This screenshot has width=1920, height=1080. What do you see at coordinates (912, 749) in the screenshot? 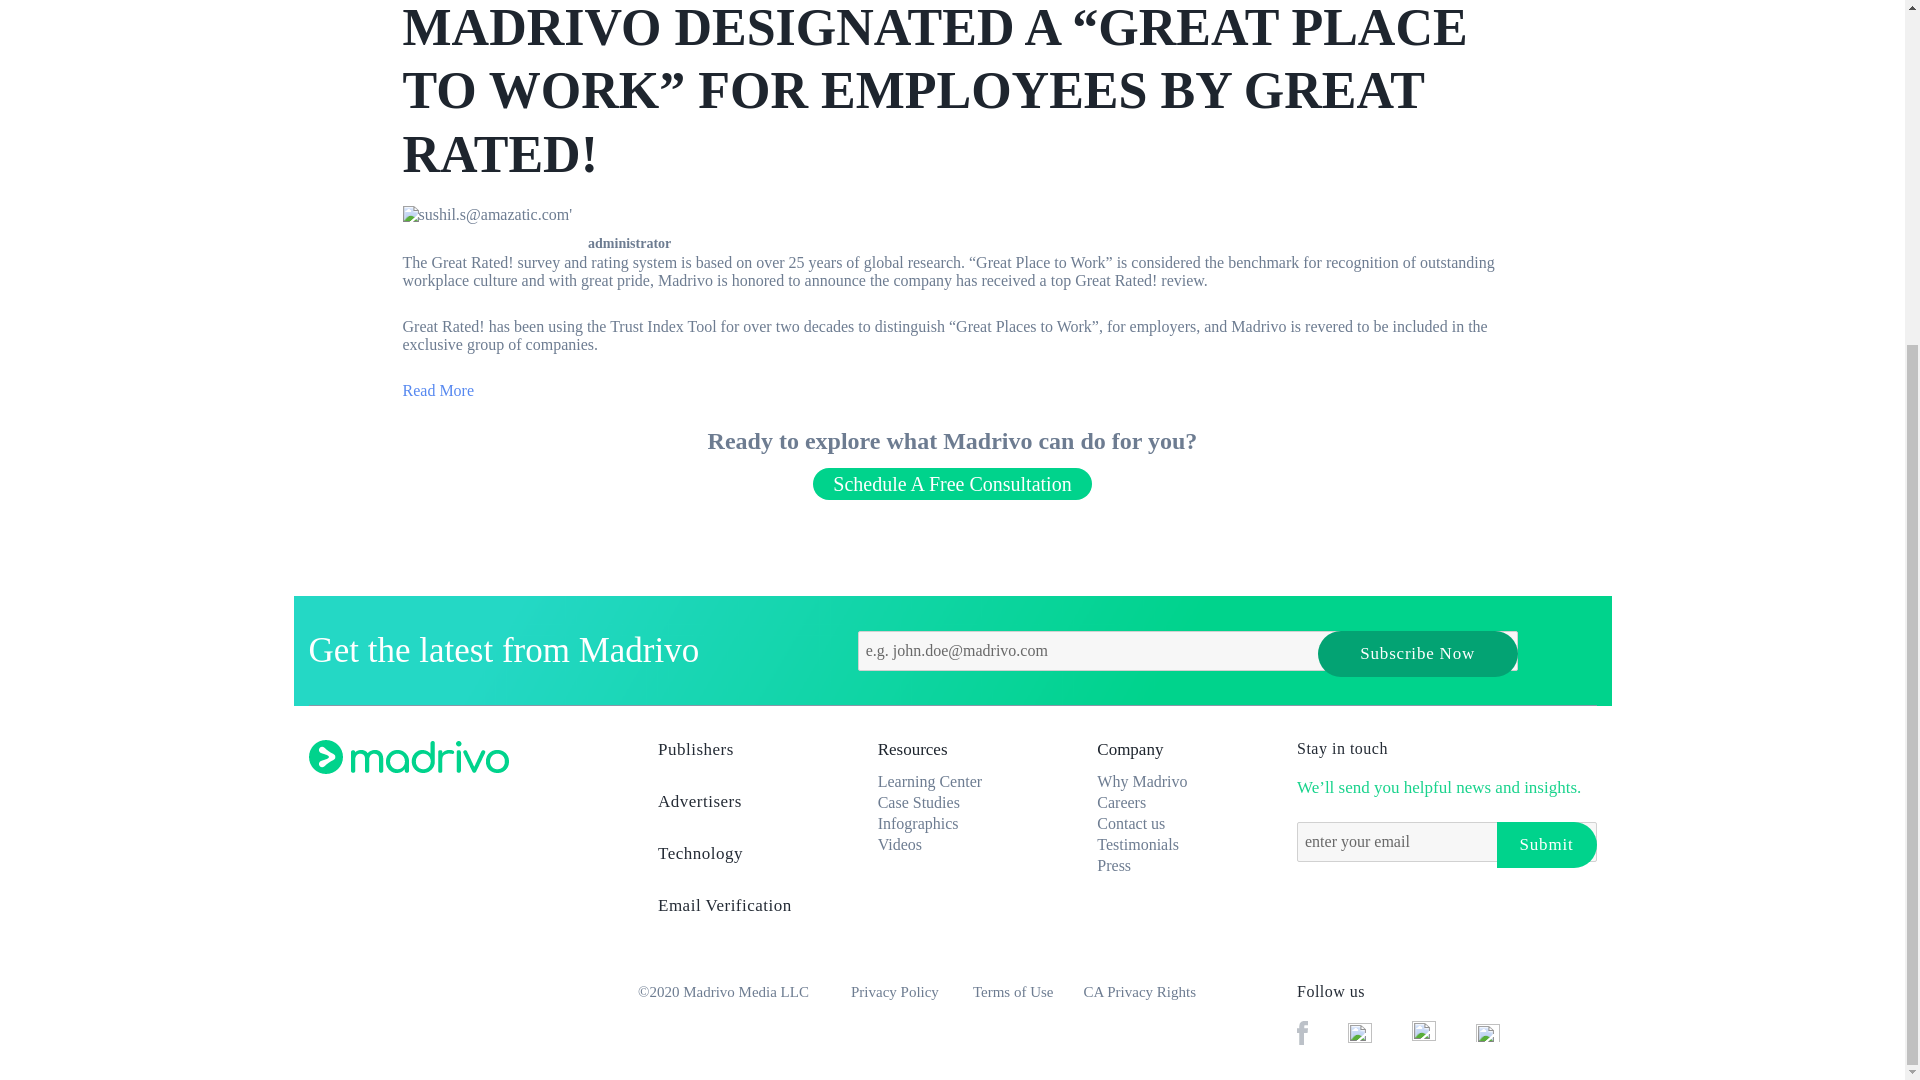
I see `Resources` at bounding box center [912, 749].